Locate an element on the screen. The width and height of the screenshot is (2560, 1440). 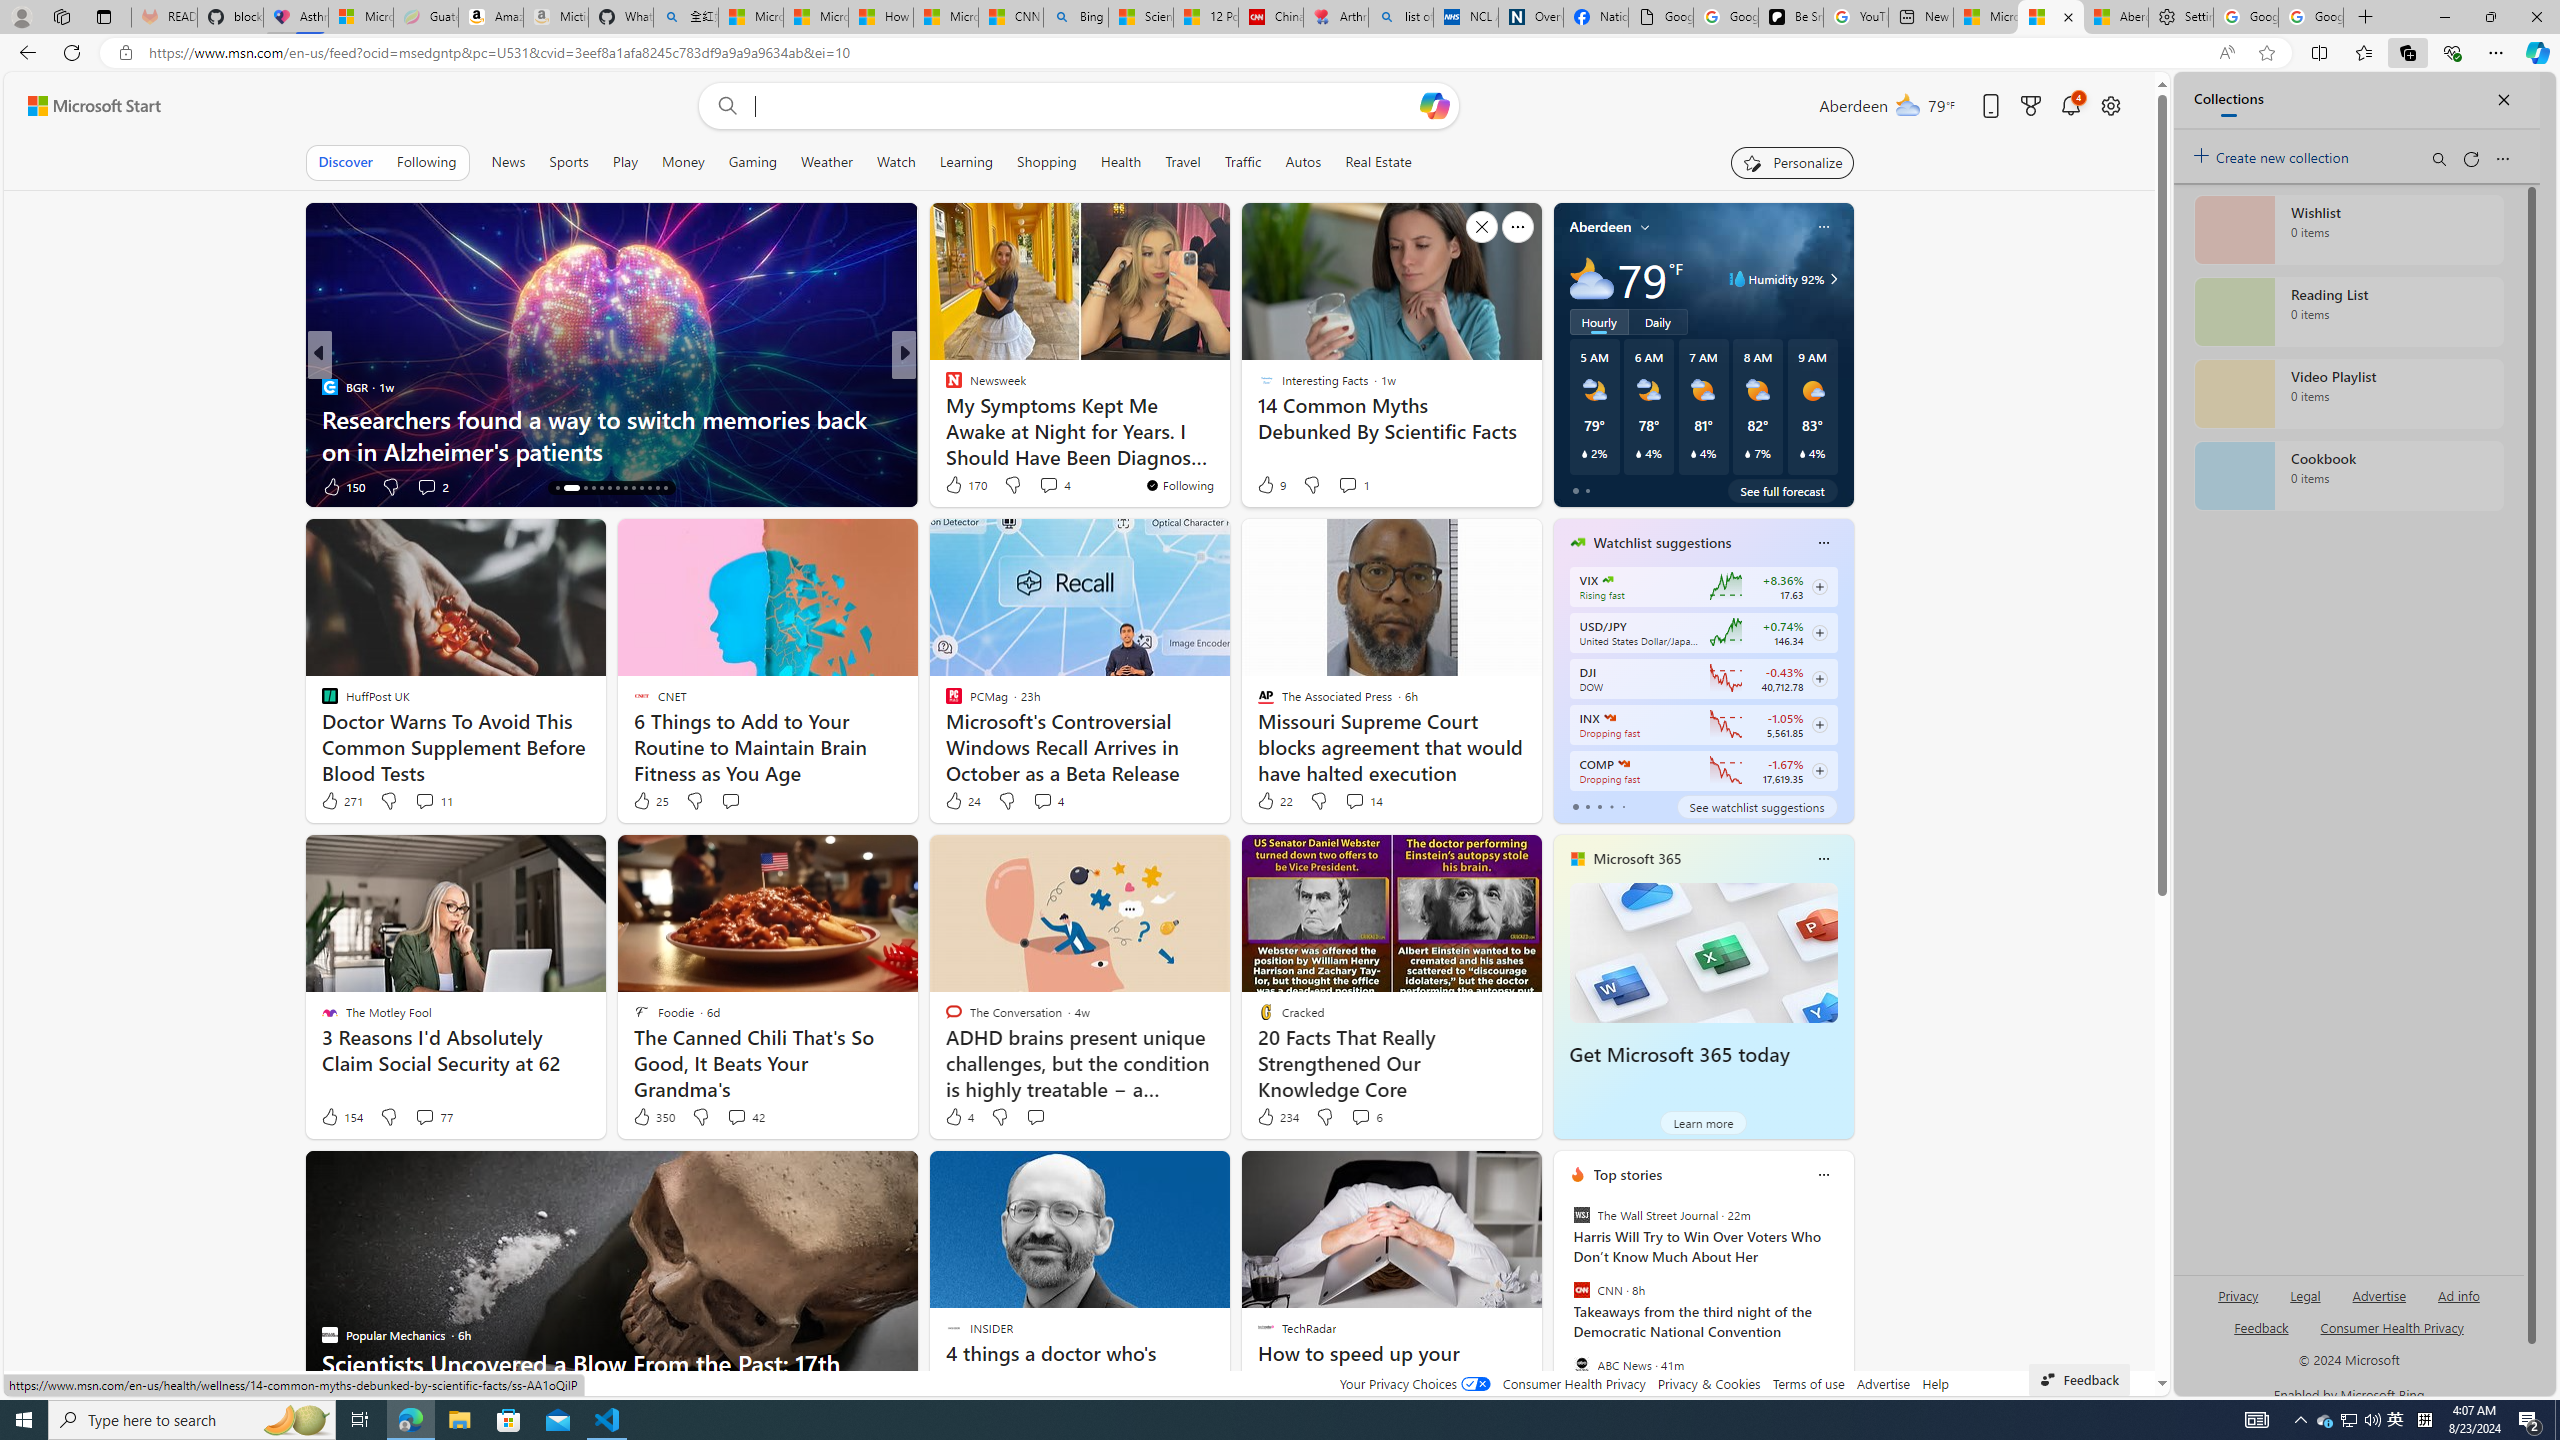
AutomationID: tab-15 is located at coordinates (565, 488).